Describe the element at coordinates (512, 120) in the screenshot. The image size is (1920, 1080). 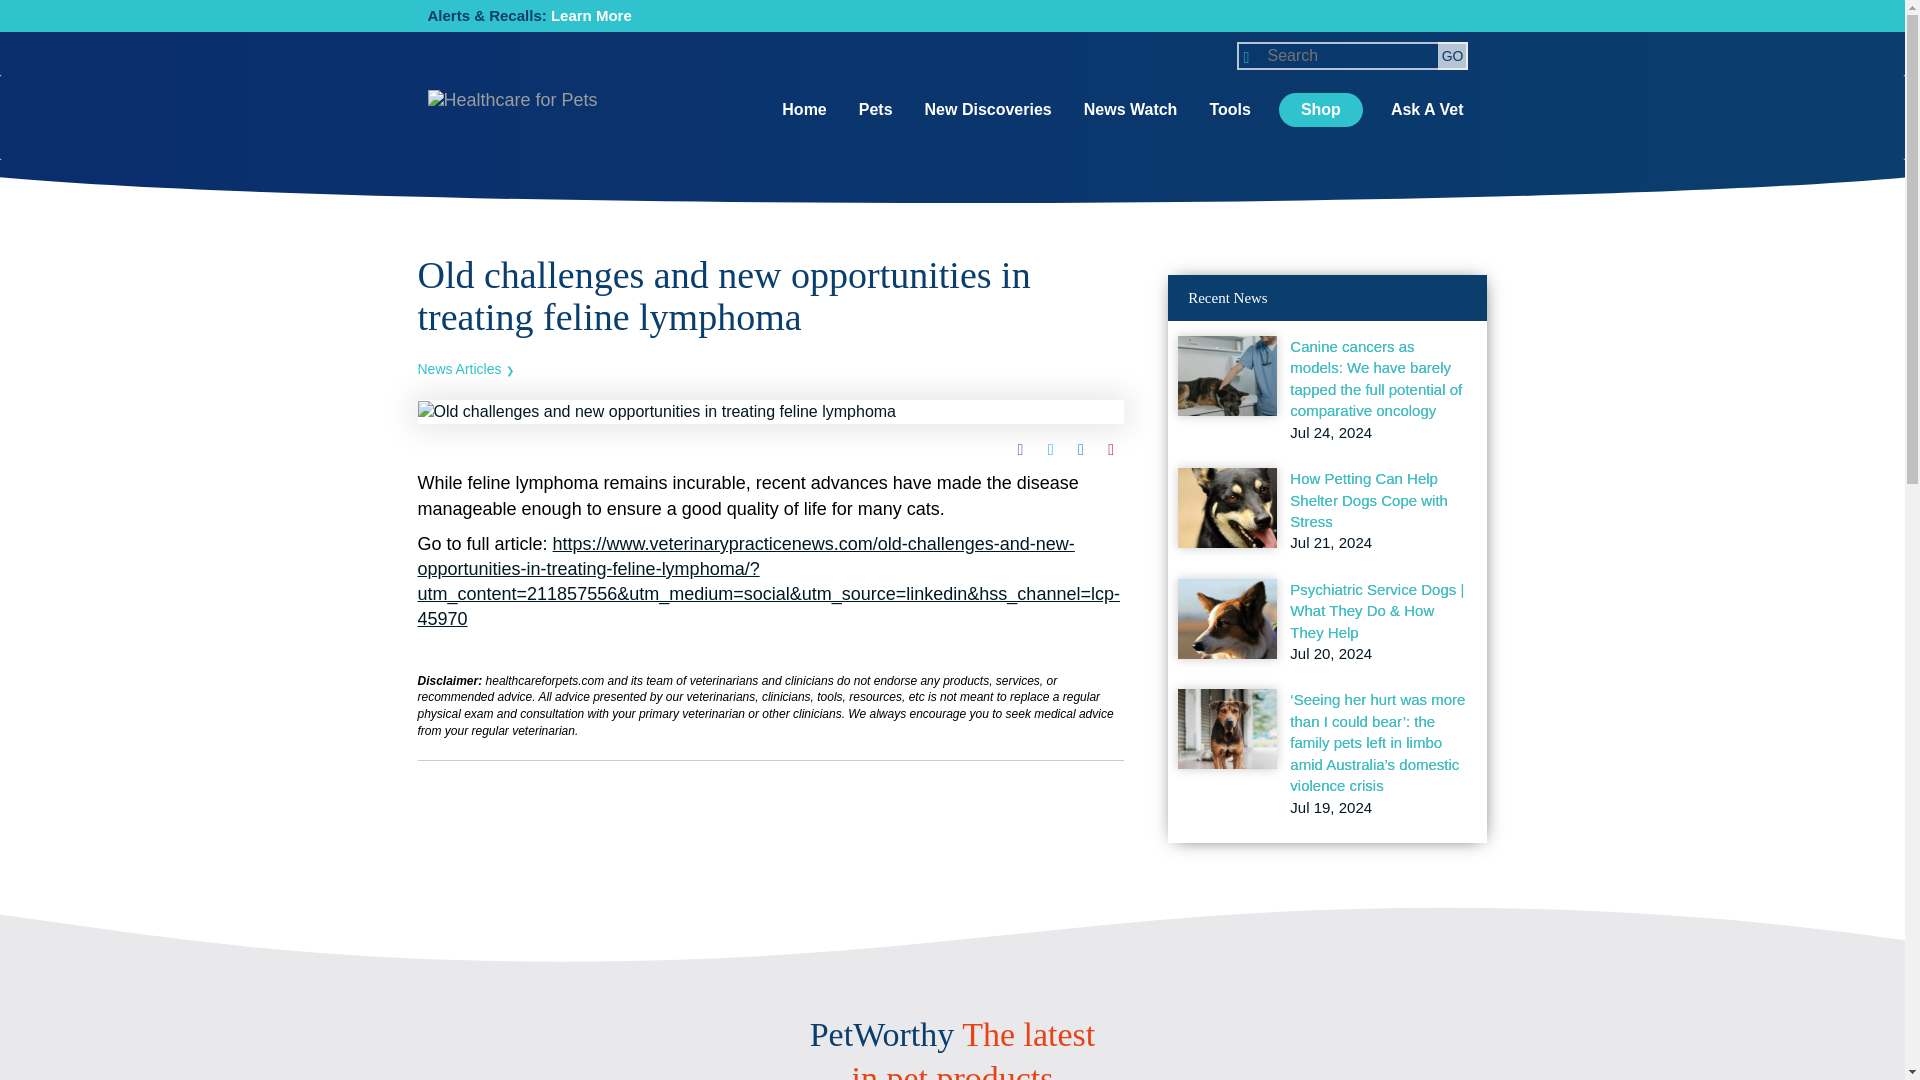
I see `Healthcare for Pets` at that location.